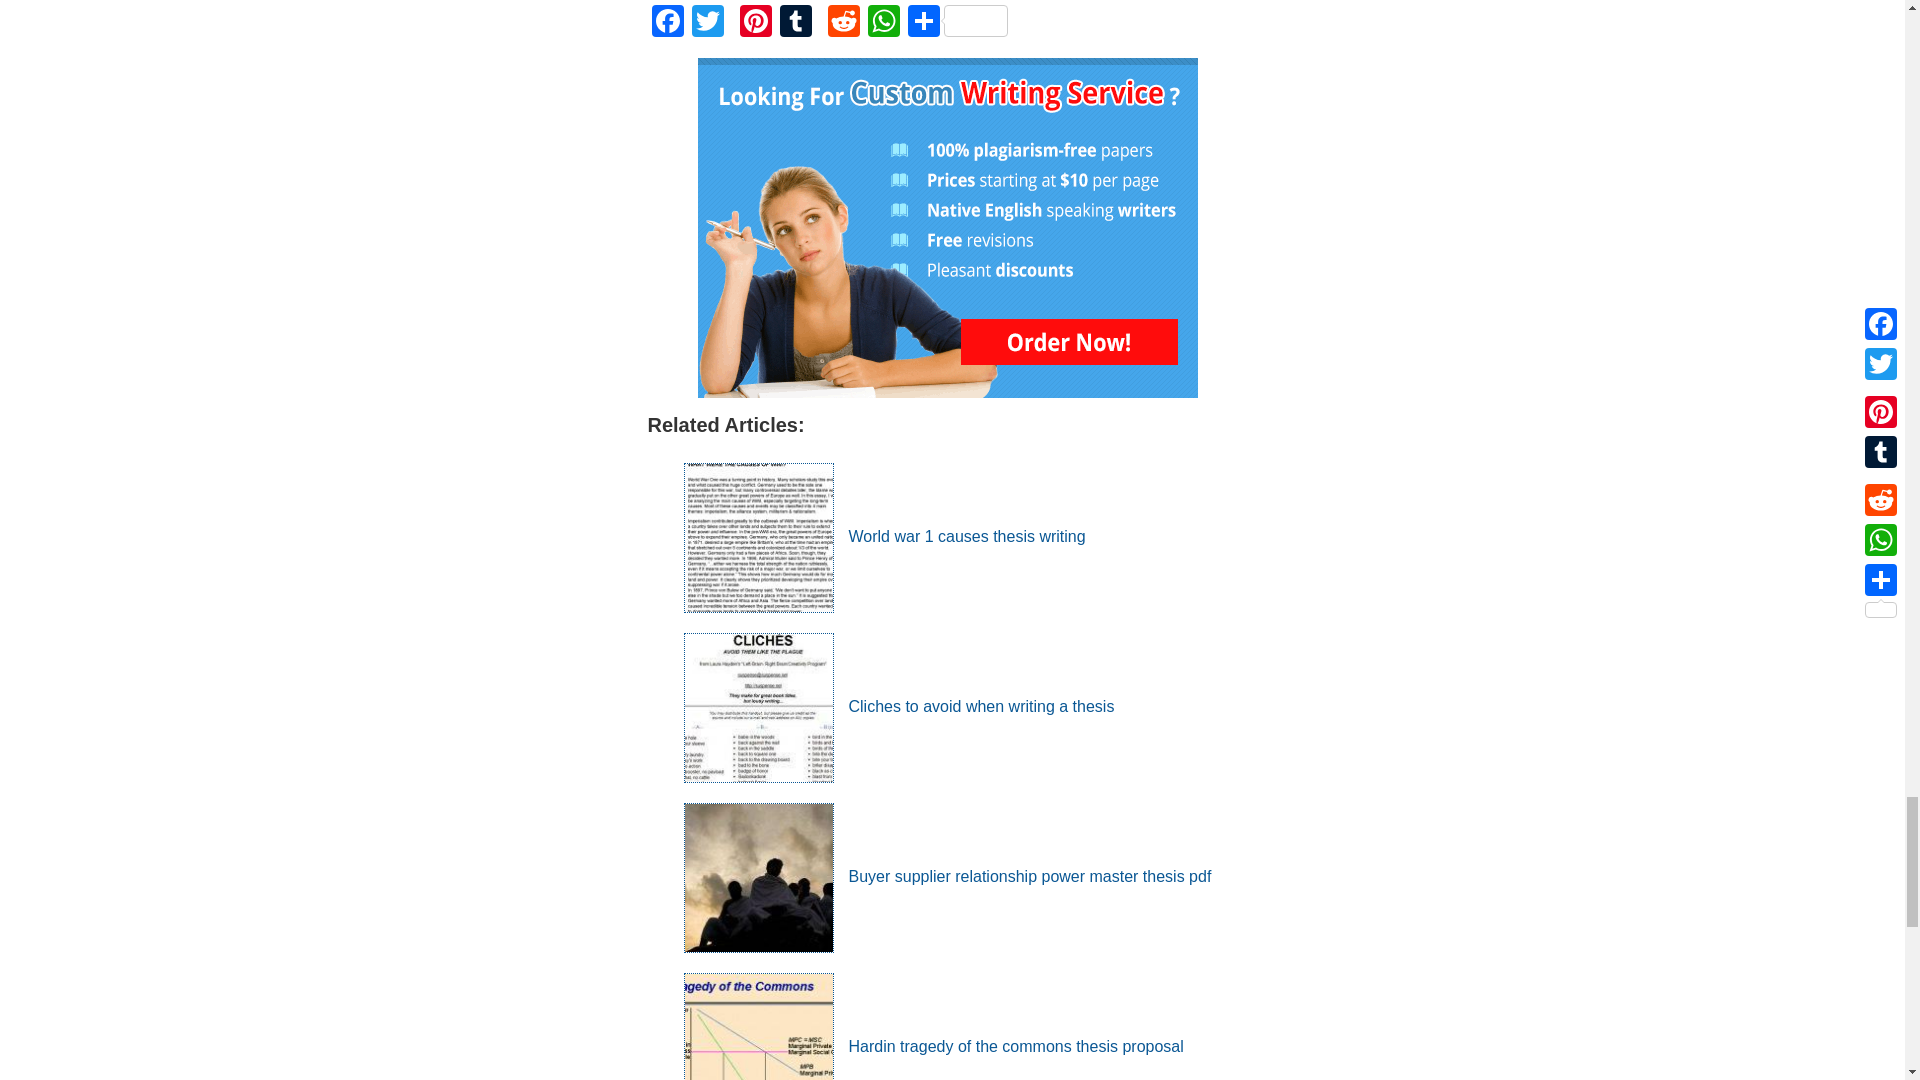 This screenshot has height=1080, width=1920. Describe the element at coordinates (668, 24) in the screenshot. I see `Facebook` at that location.